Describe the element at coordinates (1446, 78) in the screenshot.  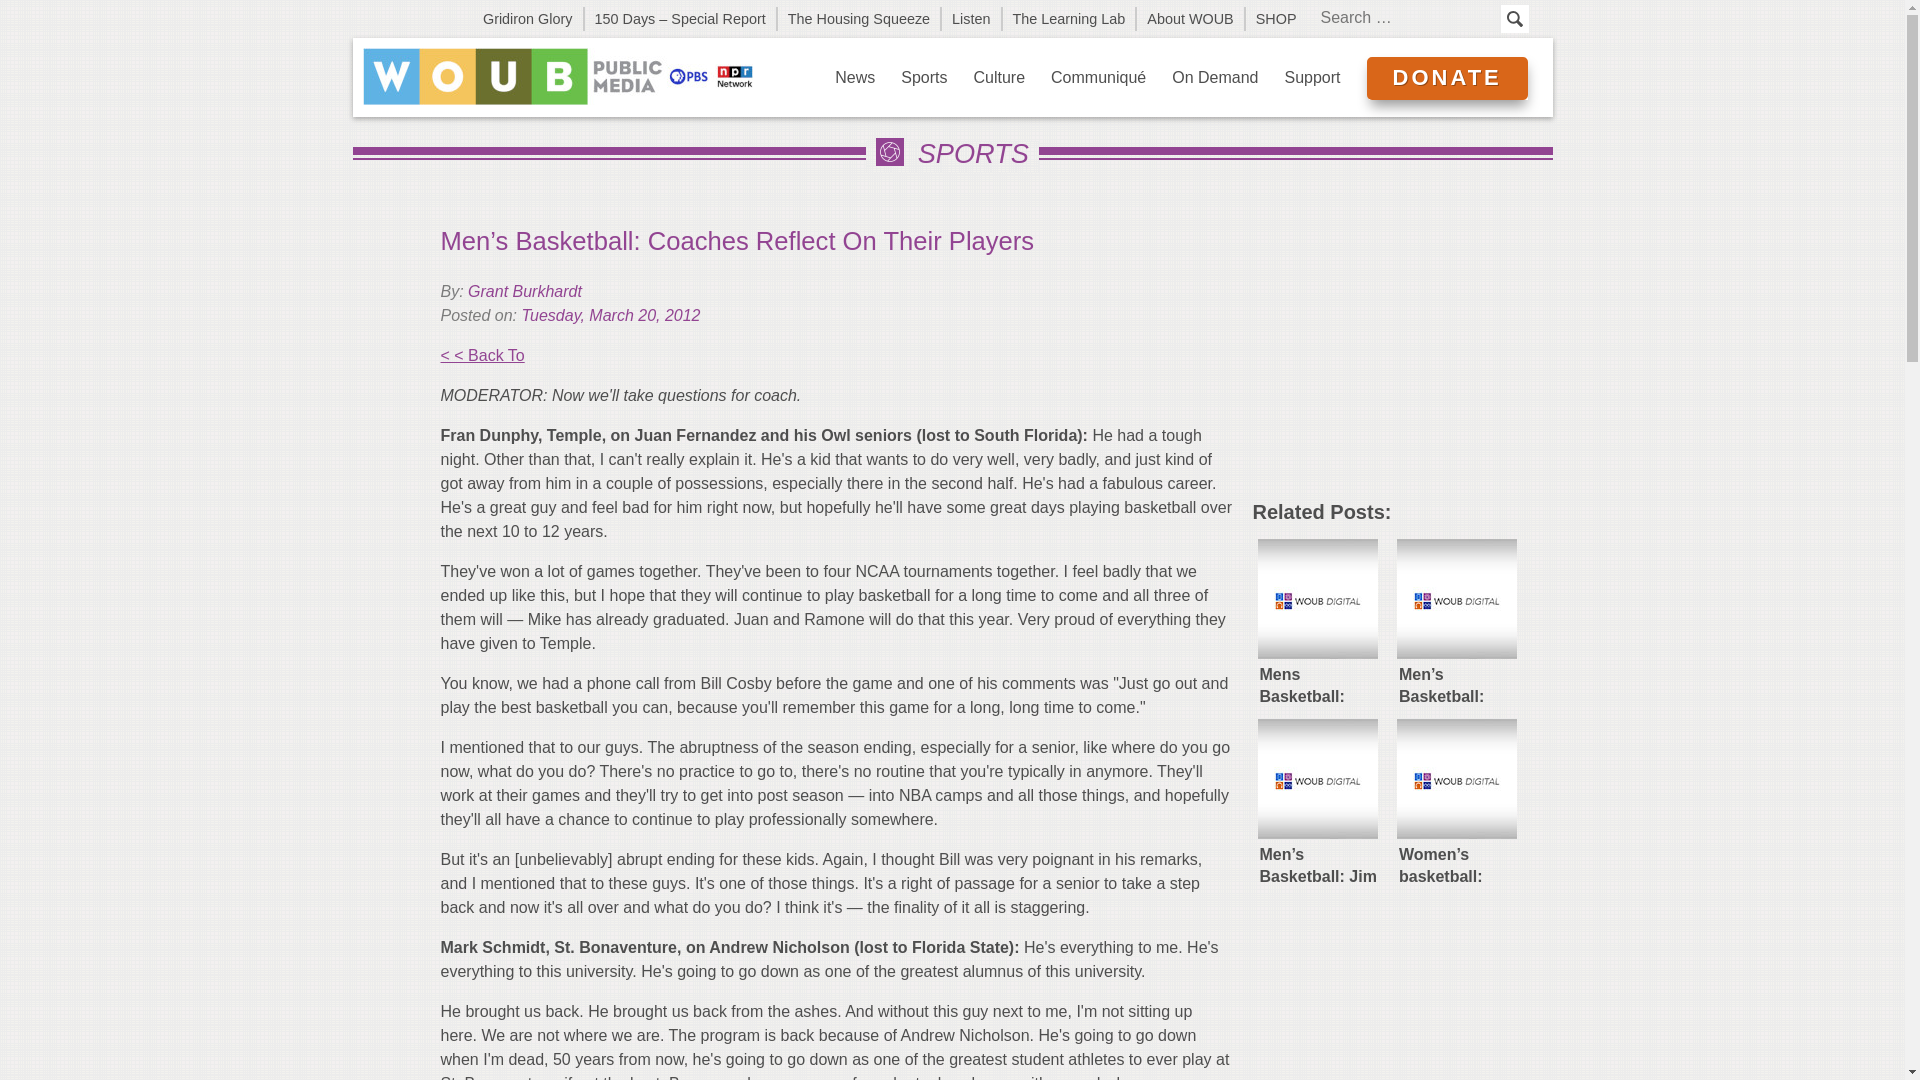
I see `donate` at that location.